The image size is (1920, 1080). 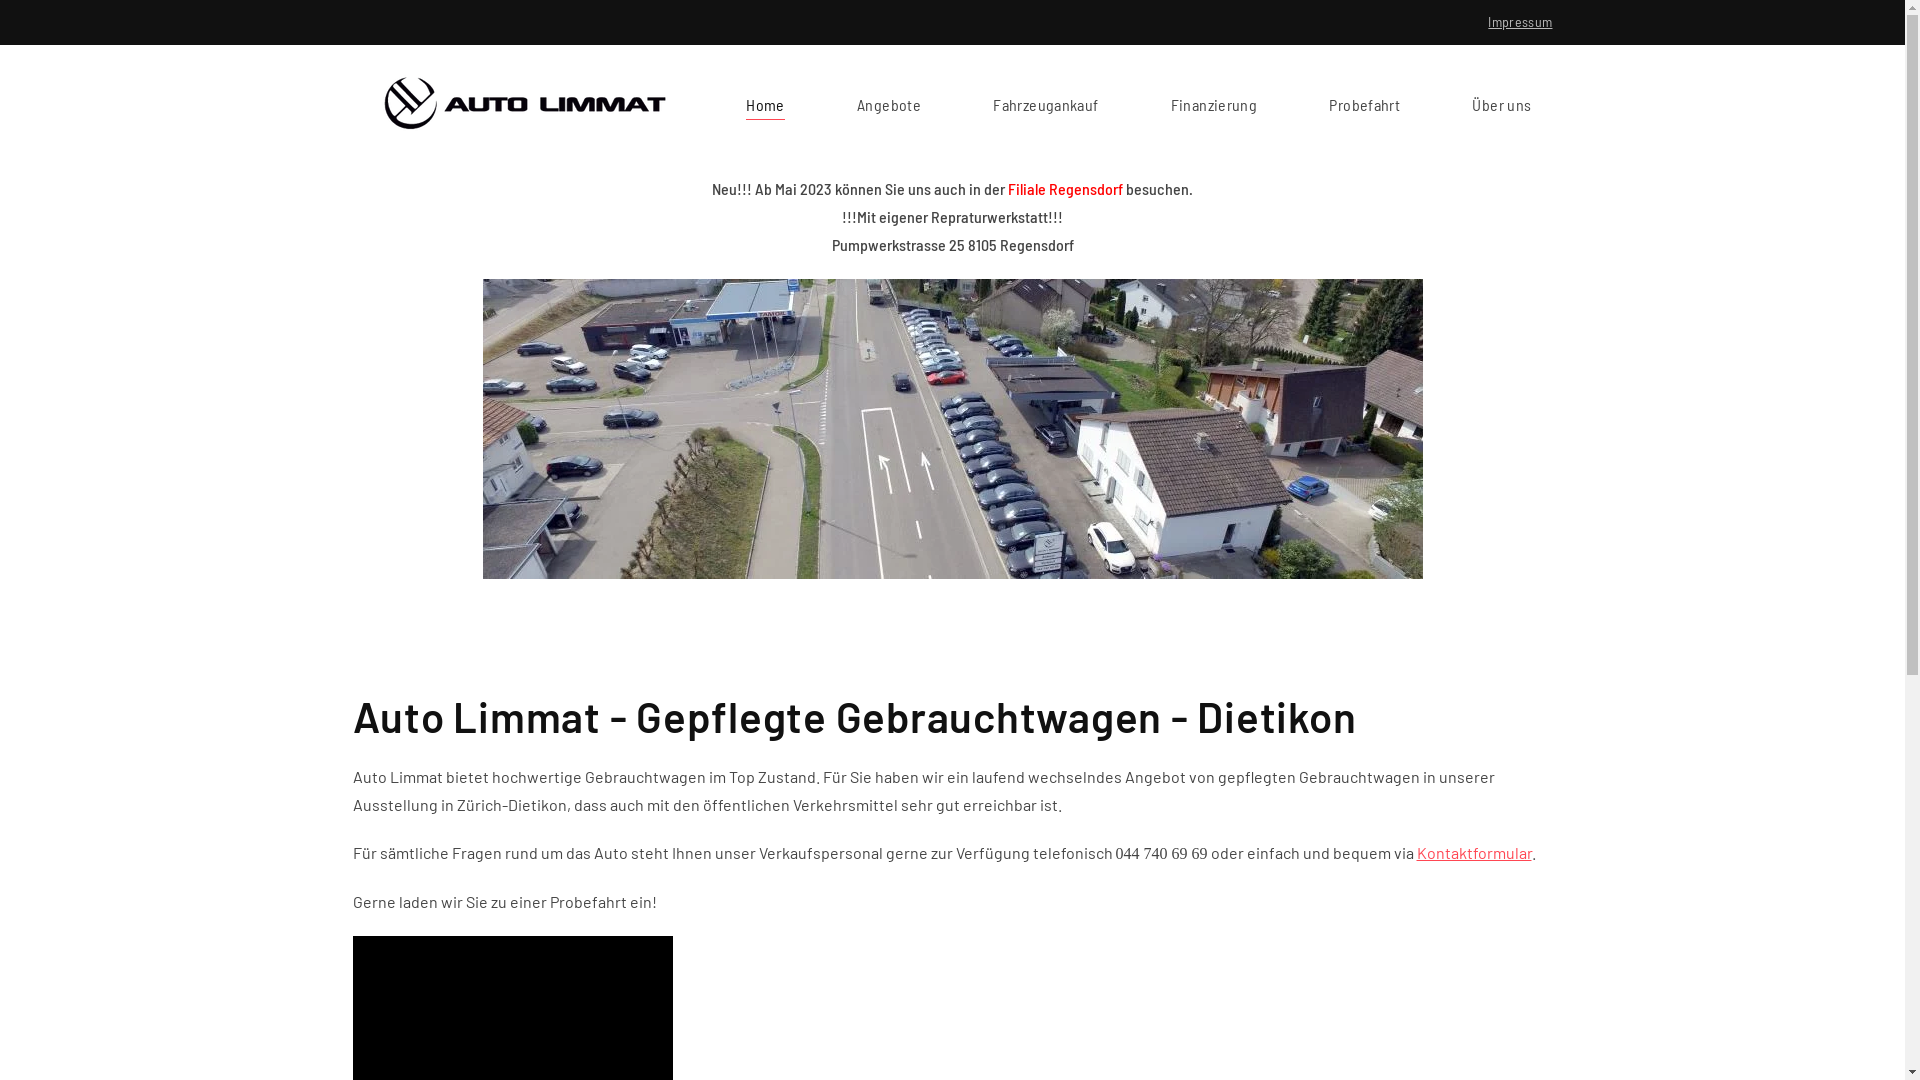 What do you see at coordinates (889, 104) in the screenshot?
I see `Angebote` at bounding box center [889, 104].